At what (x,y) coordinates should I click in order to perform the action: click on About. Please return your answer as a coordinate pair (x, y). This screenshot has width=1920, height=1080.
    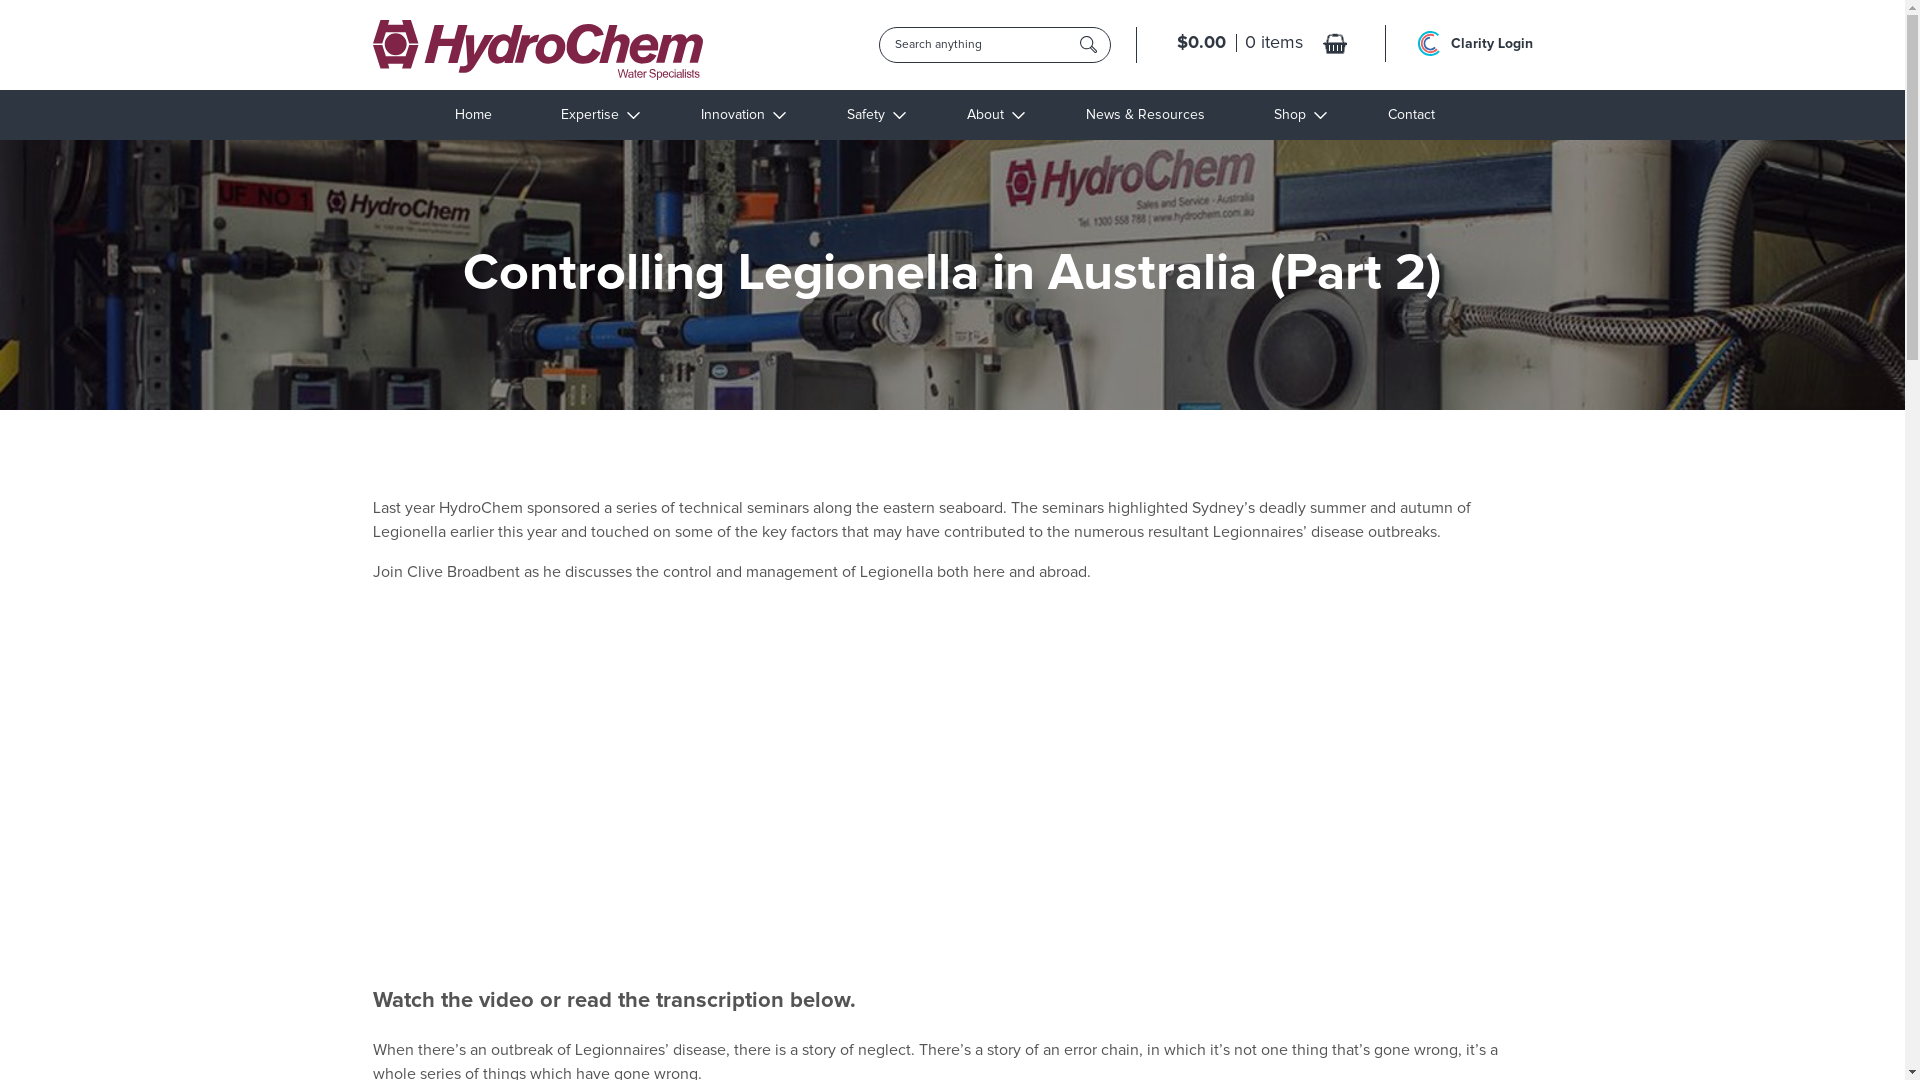
    Looking at the image, I should click on (996, 115).